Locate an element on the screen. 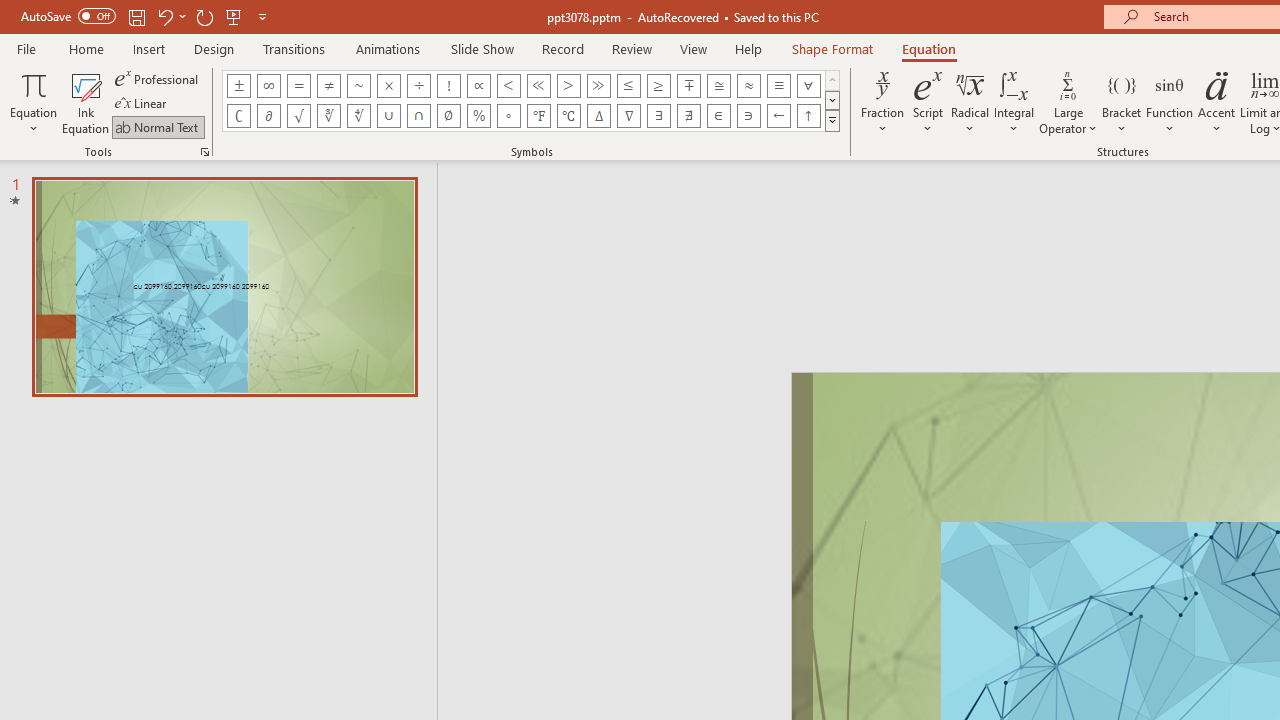  Equation Symbol Increment is located at coordinates (598, 116).